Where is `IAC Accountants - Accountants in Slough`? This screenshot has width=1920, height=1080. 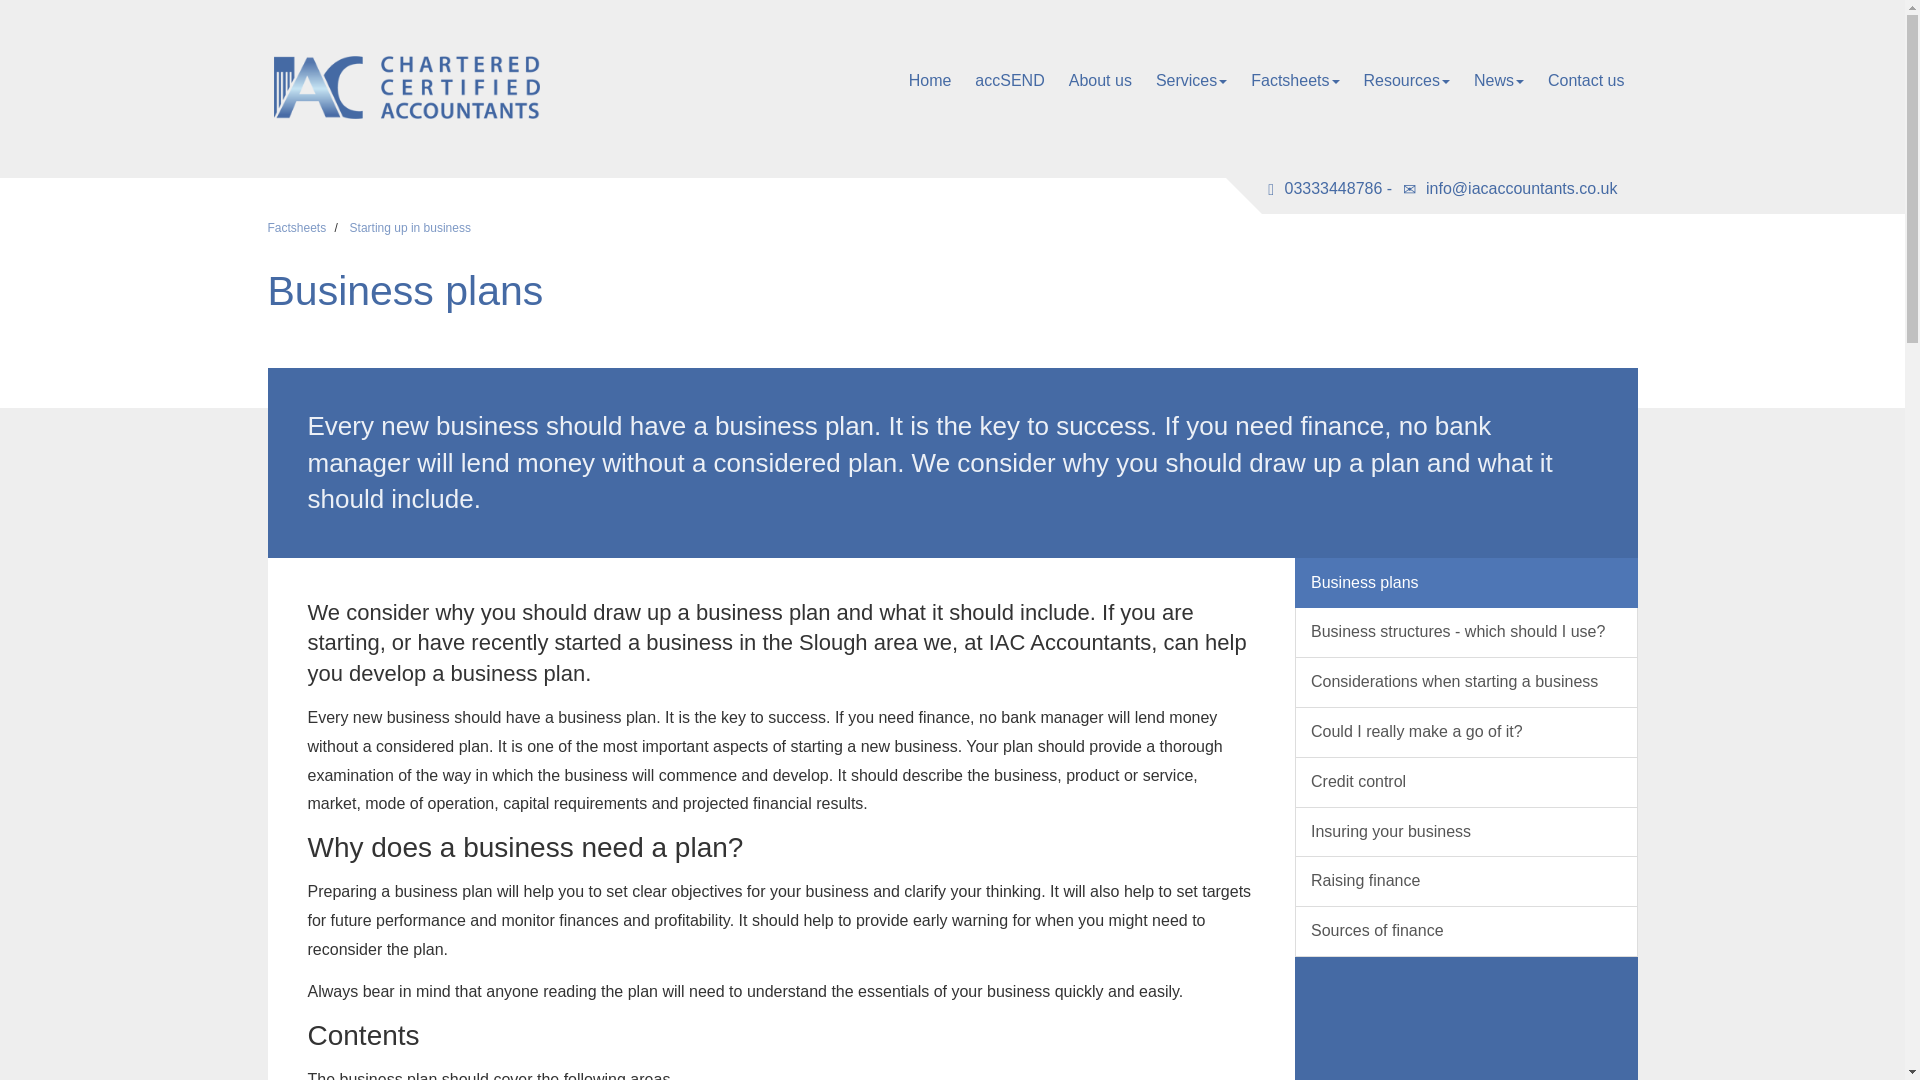 IAC Accountants - Accountants in Slough is located at coordinates (486, 87).